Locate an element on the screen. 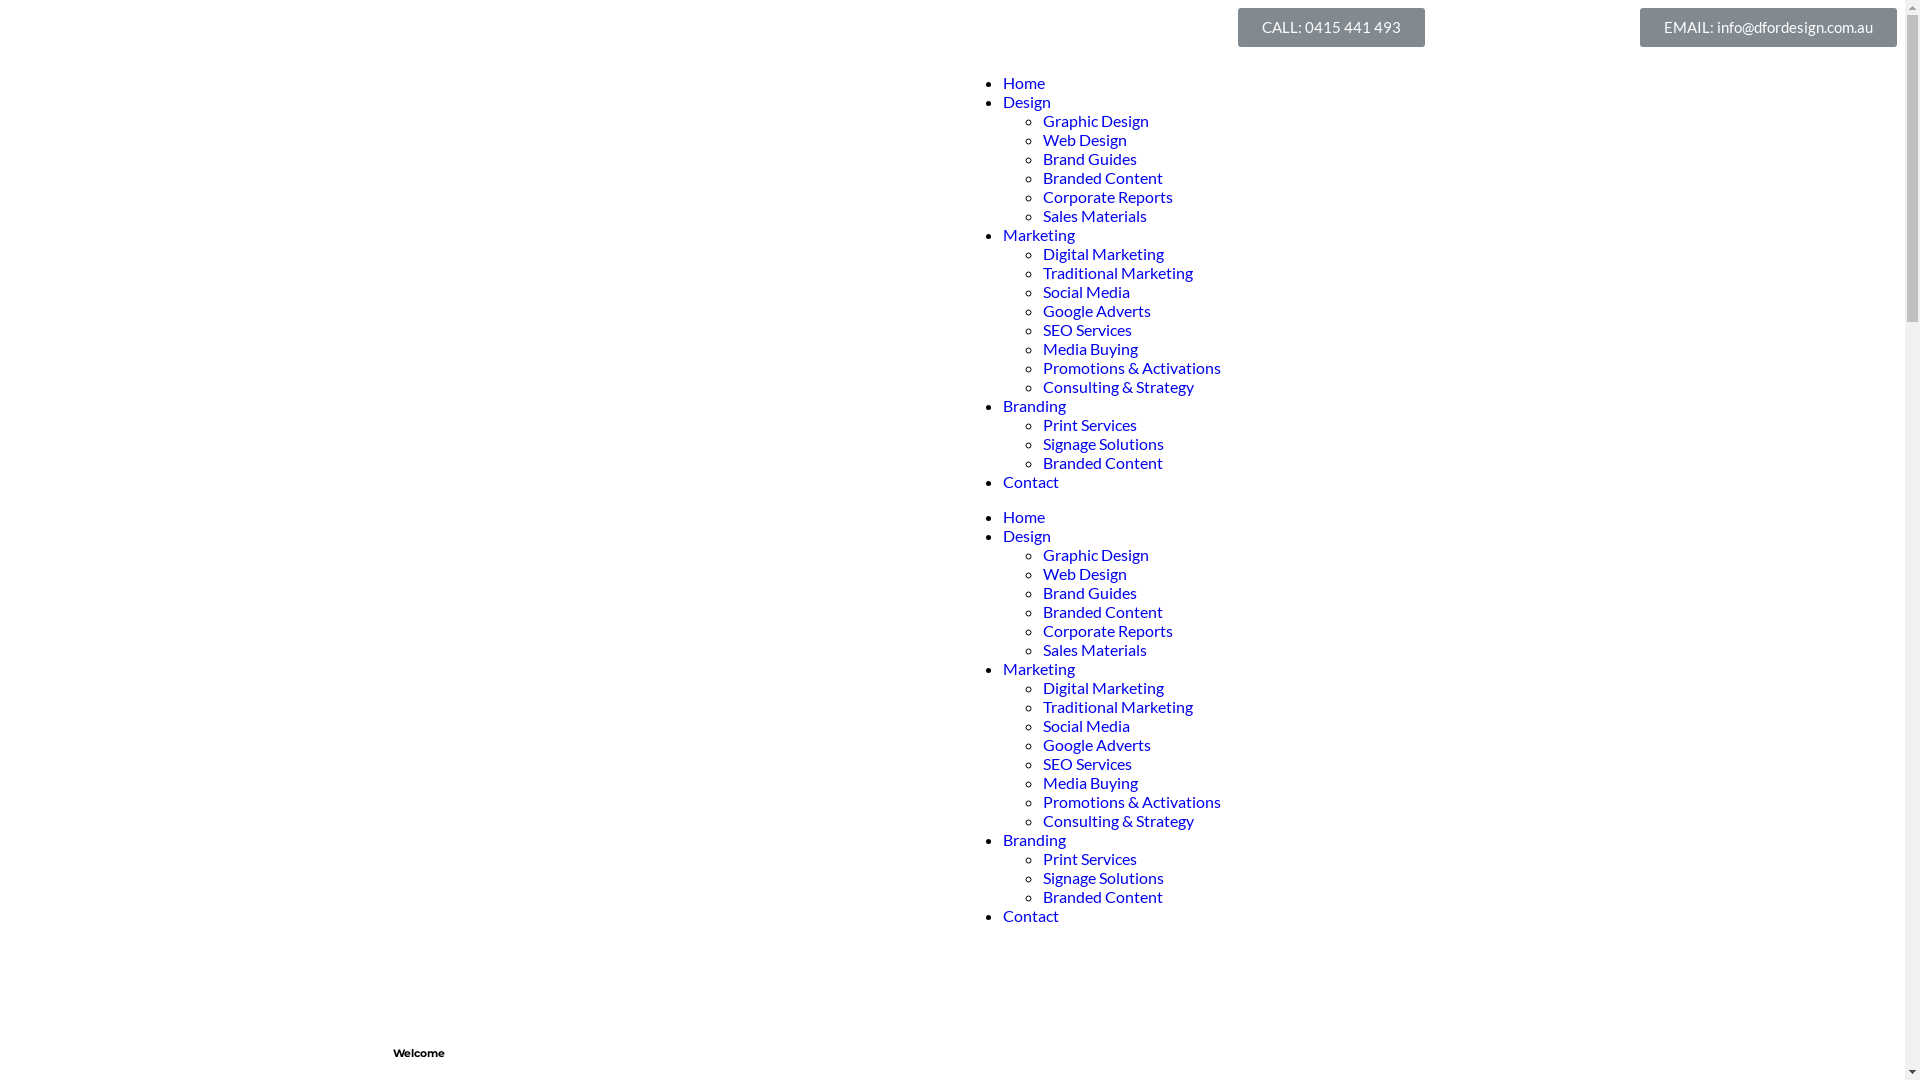 This screenshot has width=1920, height=1080. Promotions & Activations is located at coordinates (1131, 802).